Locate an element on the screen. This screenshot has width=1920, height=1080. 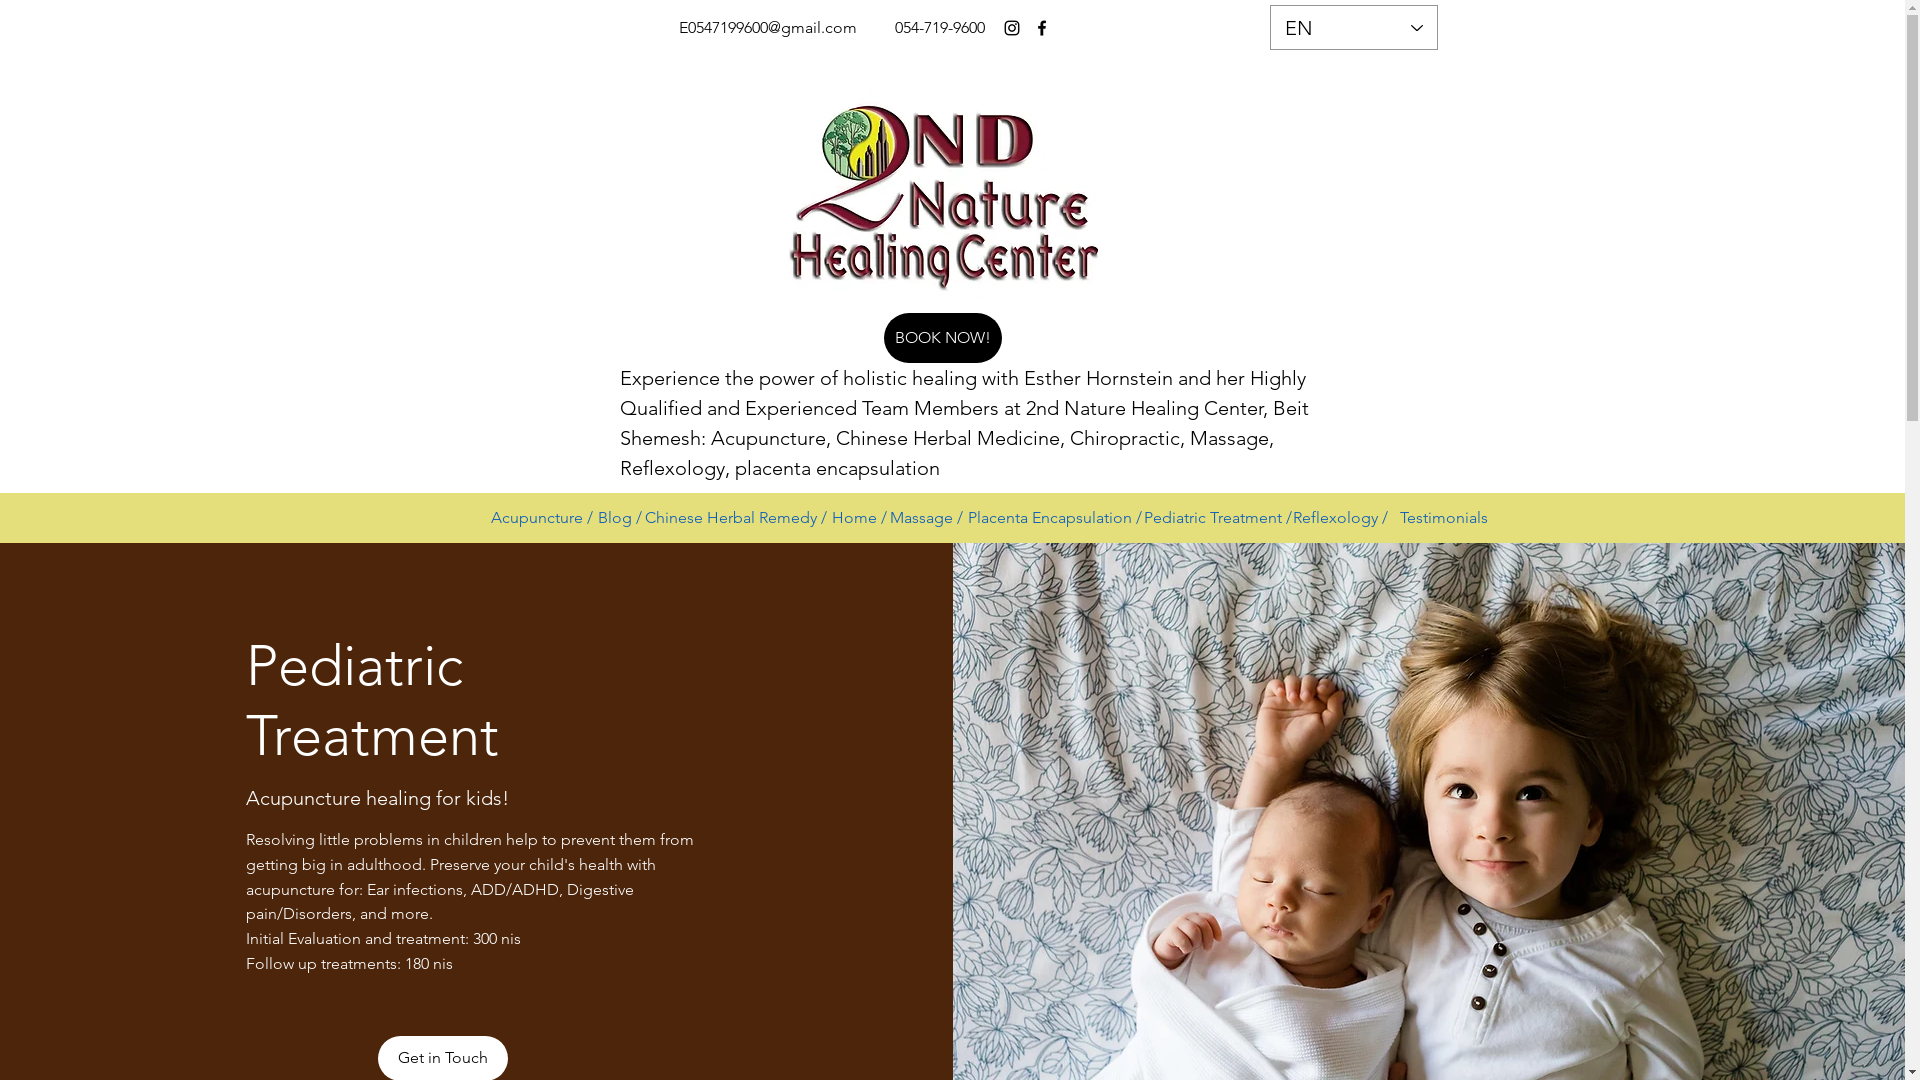
Home / is located at coordinates (860, 518).